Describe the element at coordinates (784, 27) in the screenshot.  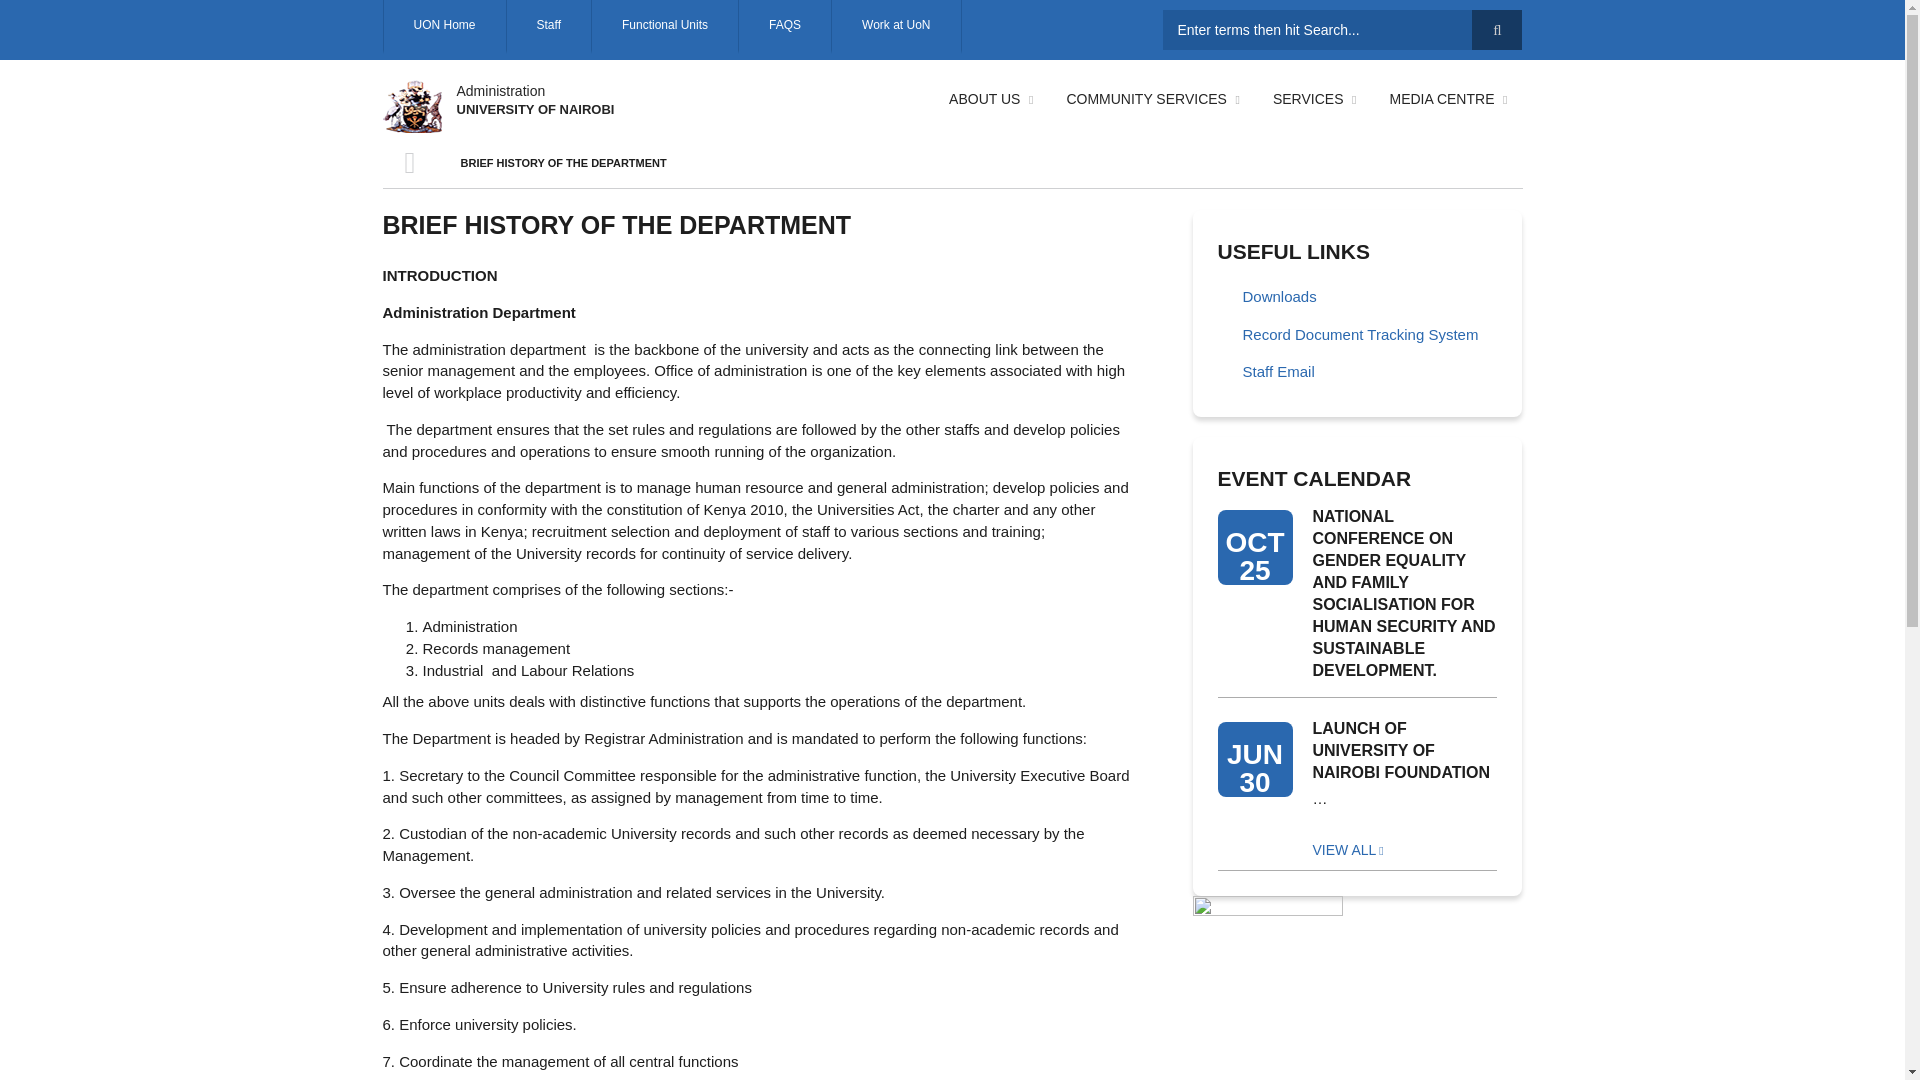
I see `FAQS` at that location.